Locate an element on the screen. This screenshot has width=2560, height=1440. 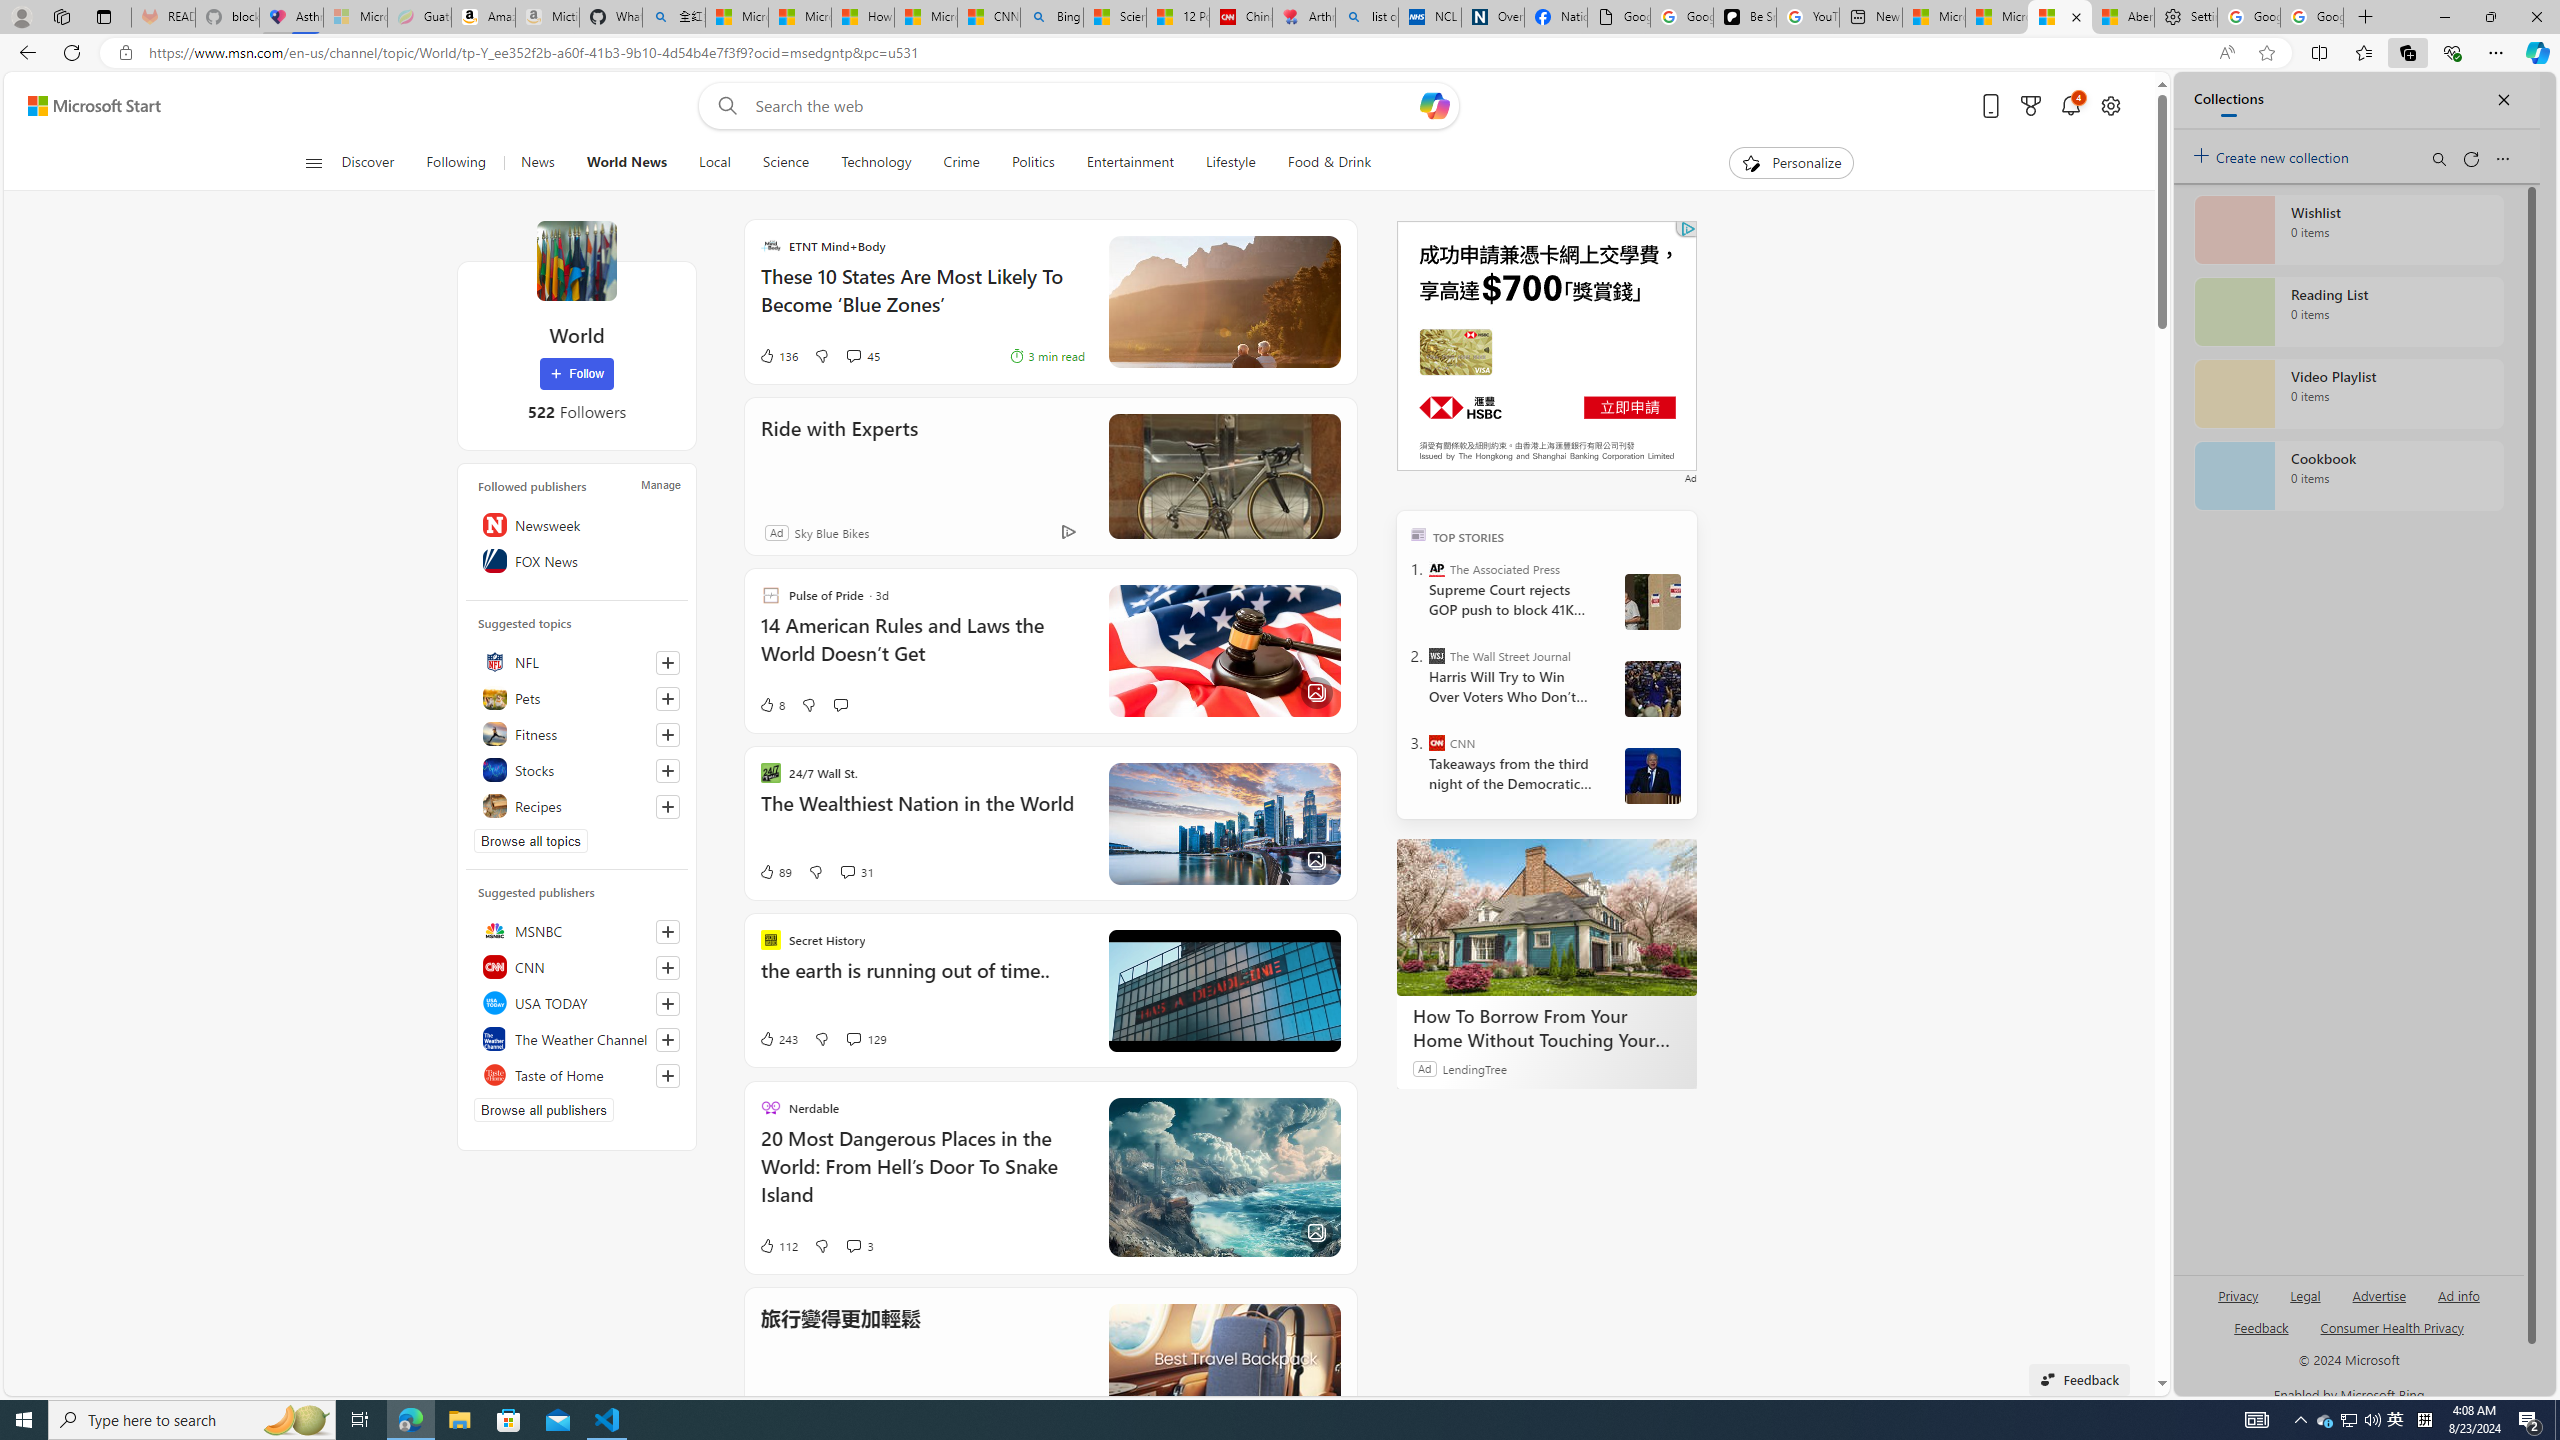
View comments 45 Comment is located at coordinates (862, 356).